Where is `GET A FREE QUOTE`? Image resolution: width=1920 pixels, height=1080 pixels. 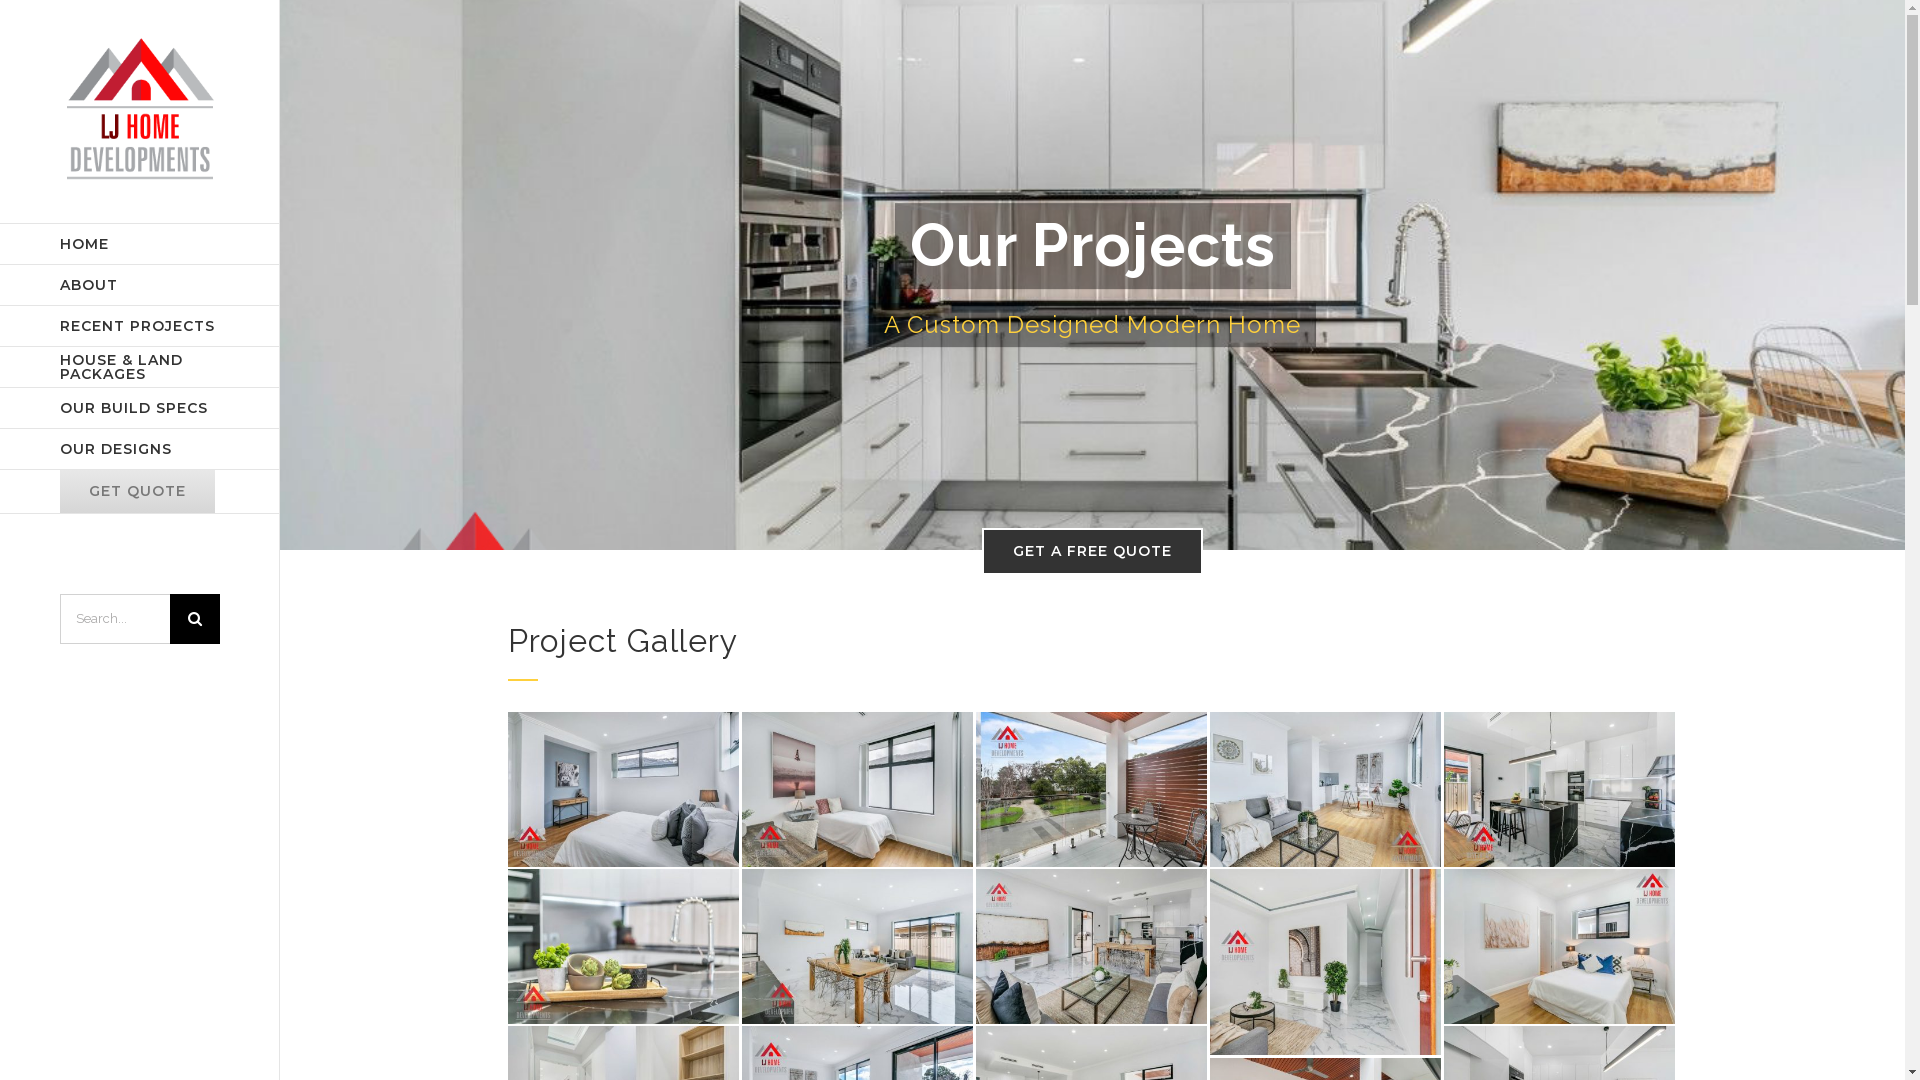 GET A FREE QUOTE is located at coordinates (1092, 552).